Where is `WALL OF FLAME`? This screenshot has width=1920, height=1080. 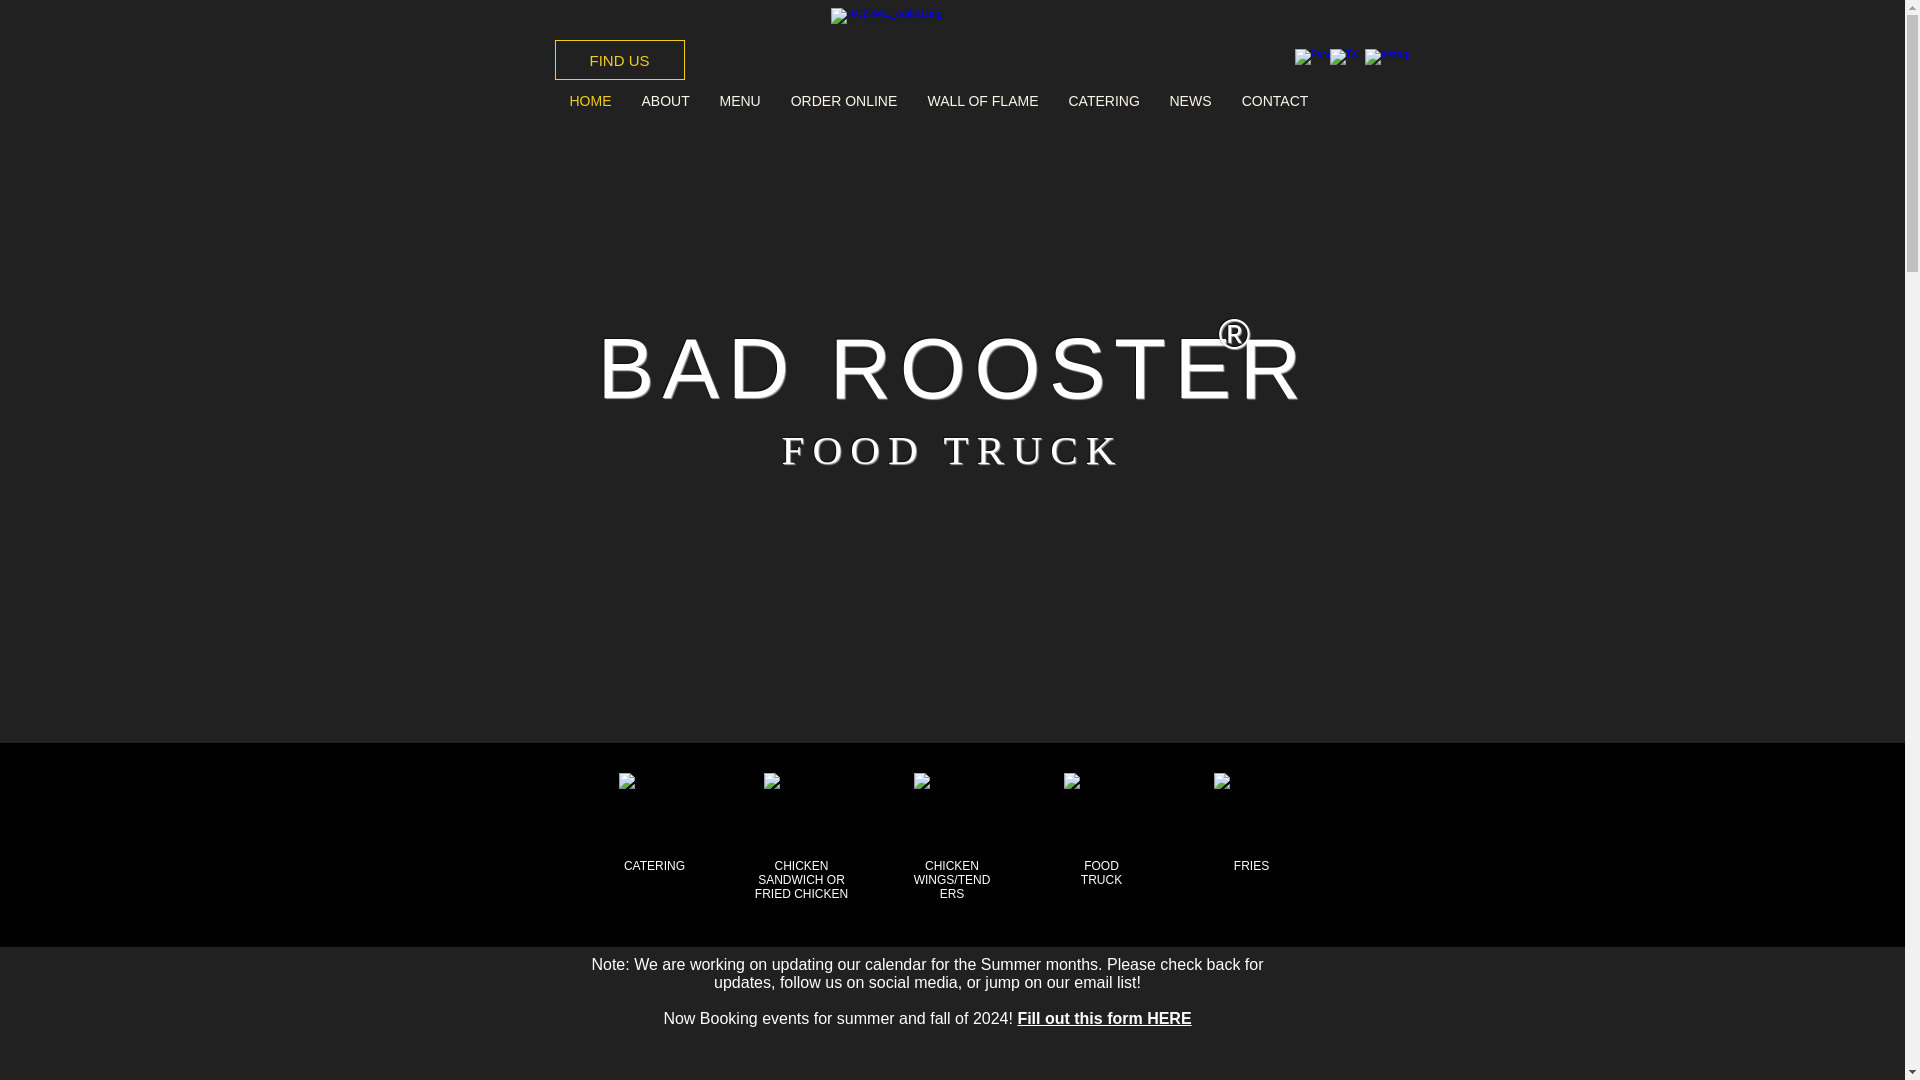
WALL OF FLAME is located at coordinates (982, 100).